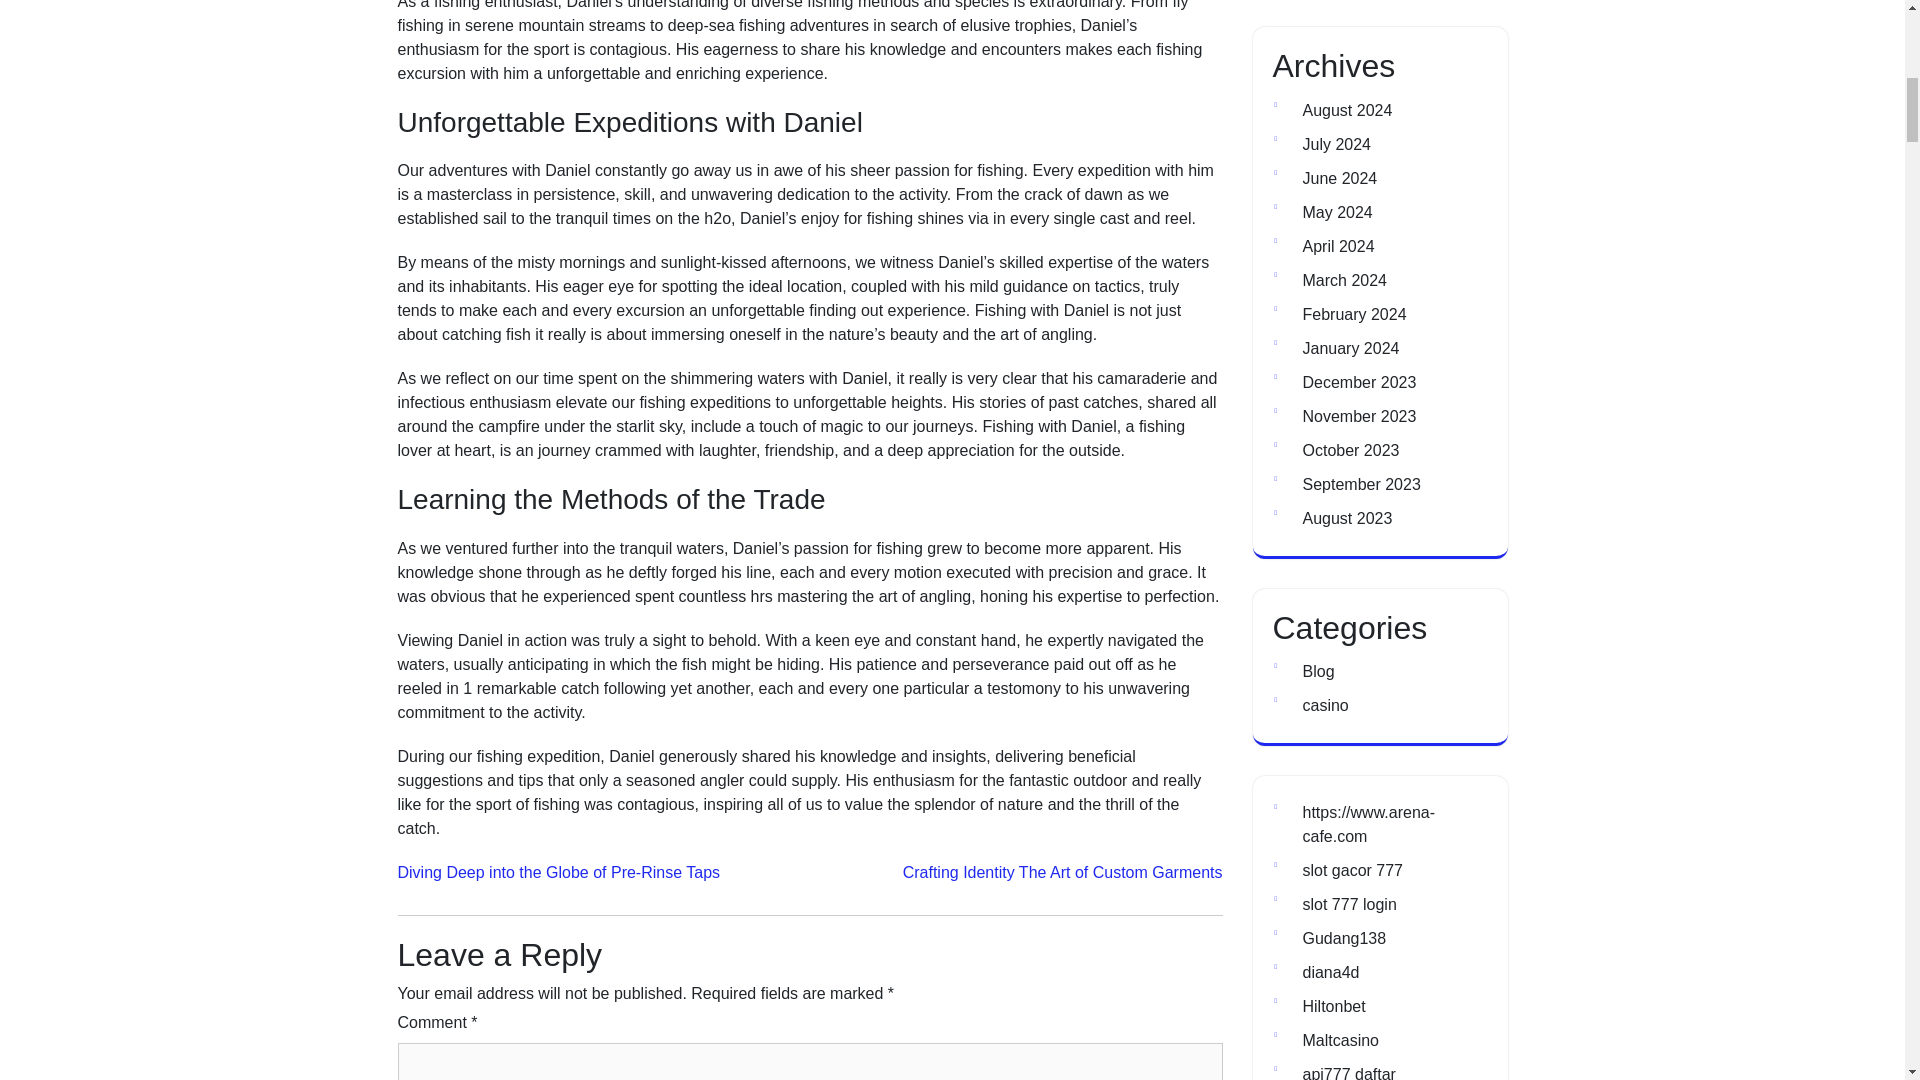 This screenshot has width=1920, height=1080. I want to click on Blog, so click(1318, 672).